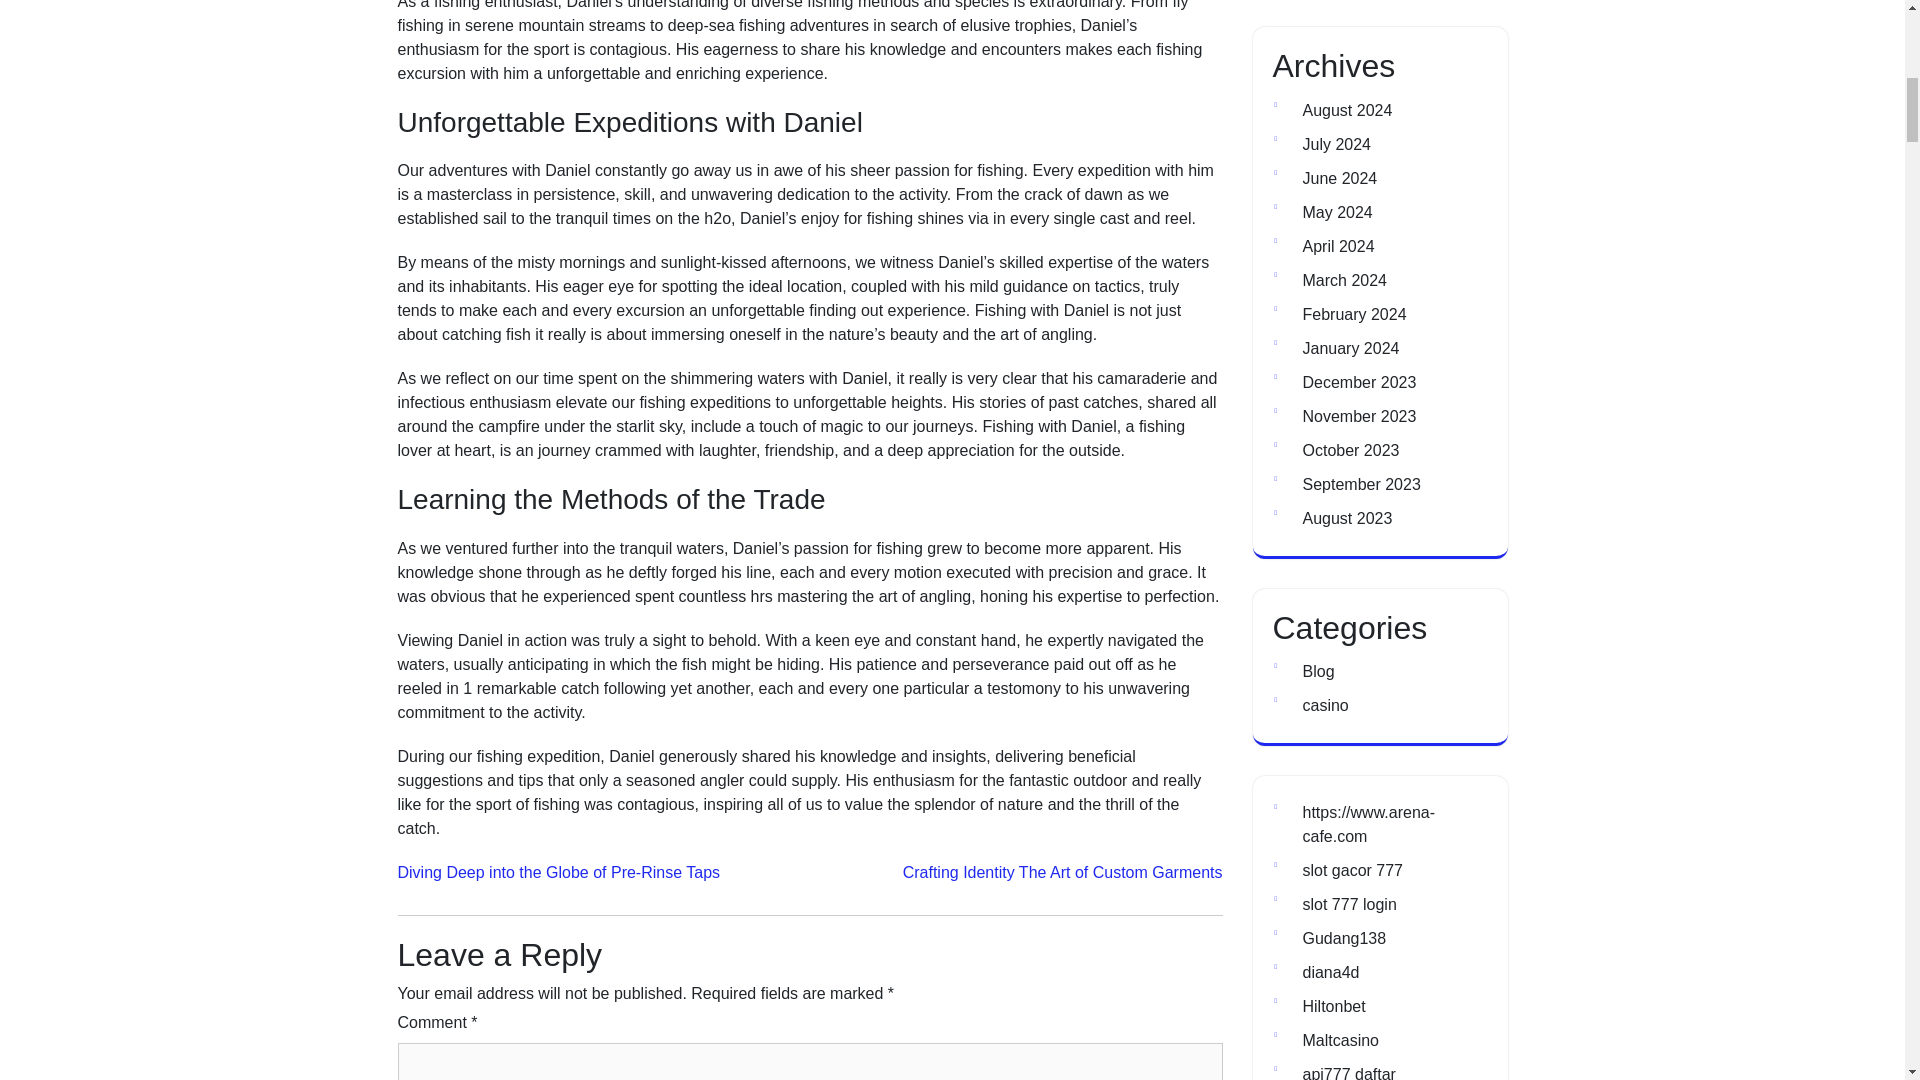 This screenshot has width=1920, height=1080. I want to click on Blog, so click(1318, 672).